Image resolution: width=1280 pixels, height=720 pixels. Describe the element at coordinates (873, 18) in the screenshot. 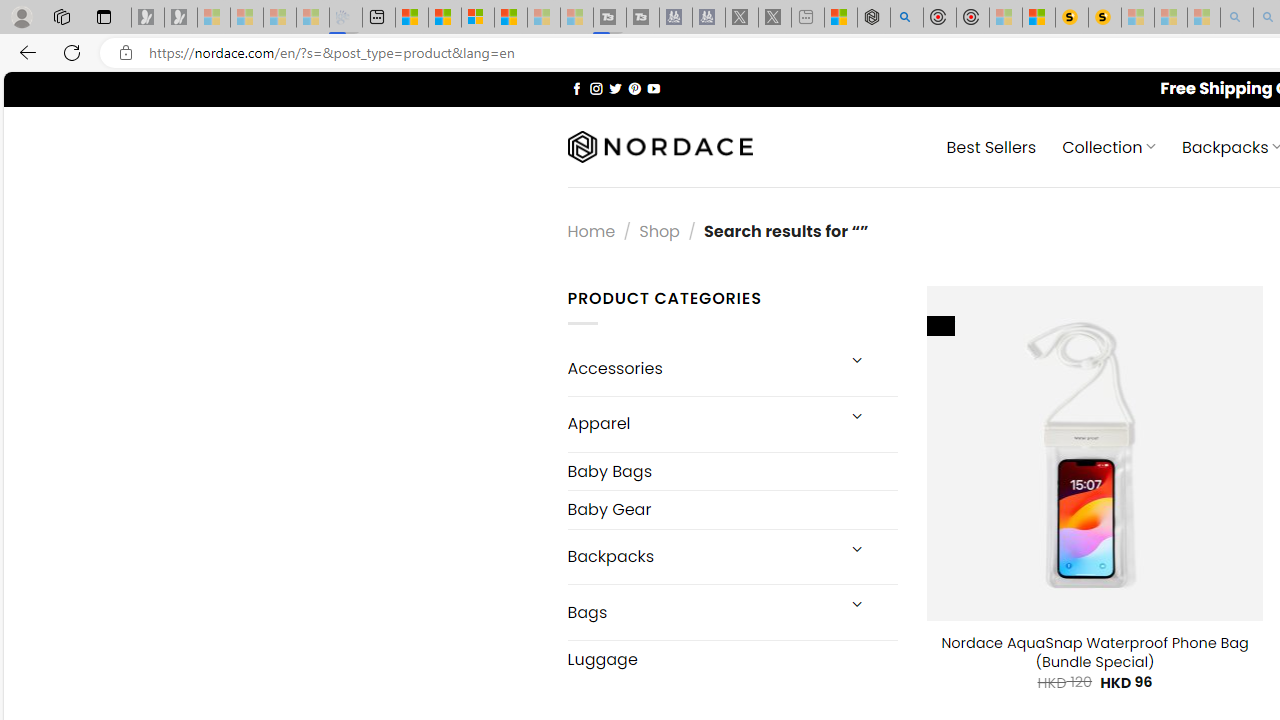

I see `Nordace - Summer Adventures 2024` at that location.